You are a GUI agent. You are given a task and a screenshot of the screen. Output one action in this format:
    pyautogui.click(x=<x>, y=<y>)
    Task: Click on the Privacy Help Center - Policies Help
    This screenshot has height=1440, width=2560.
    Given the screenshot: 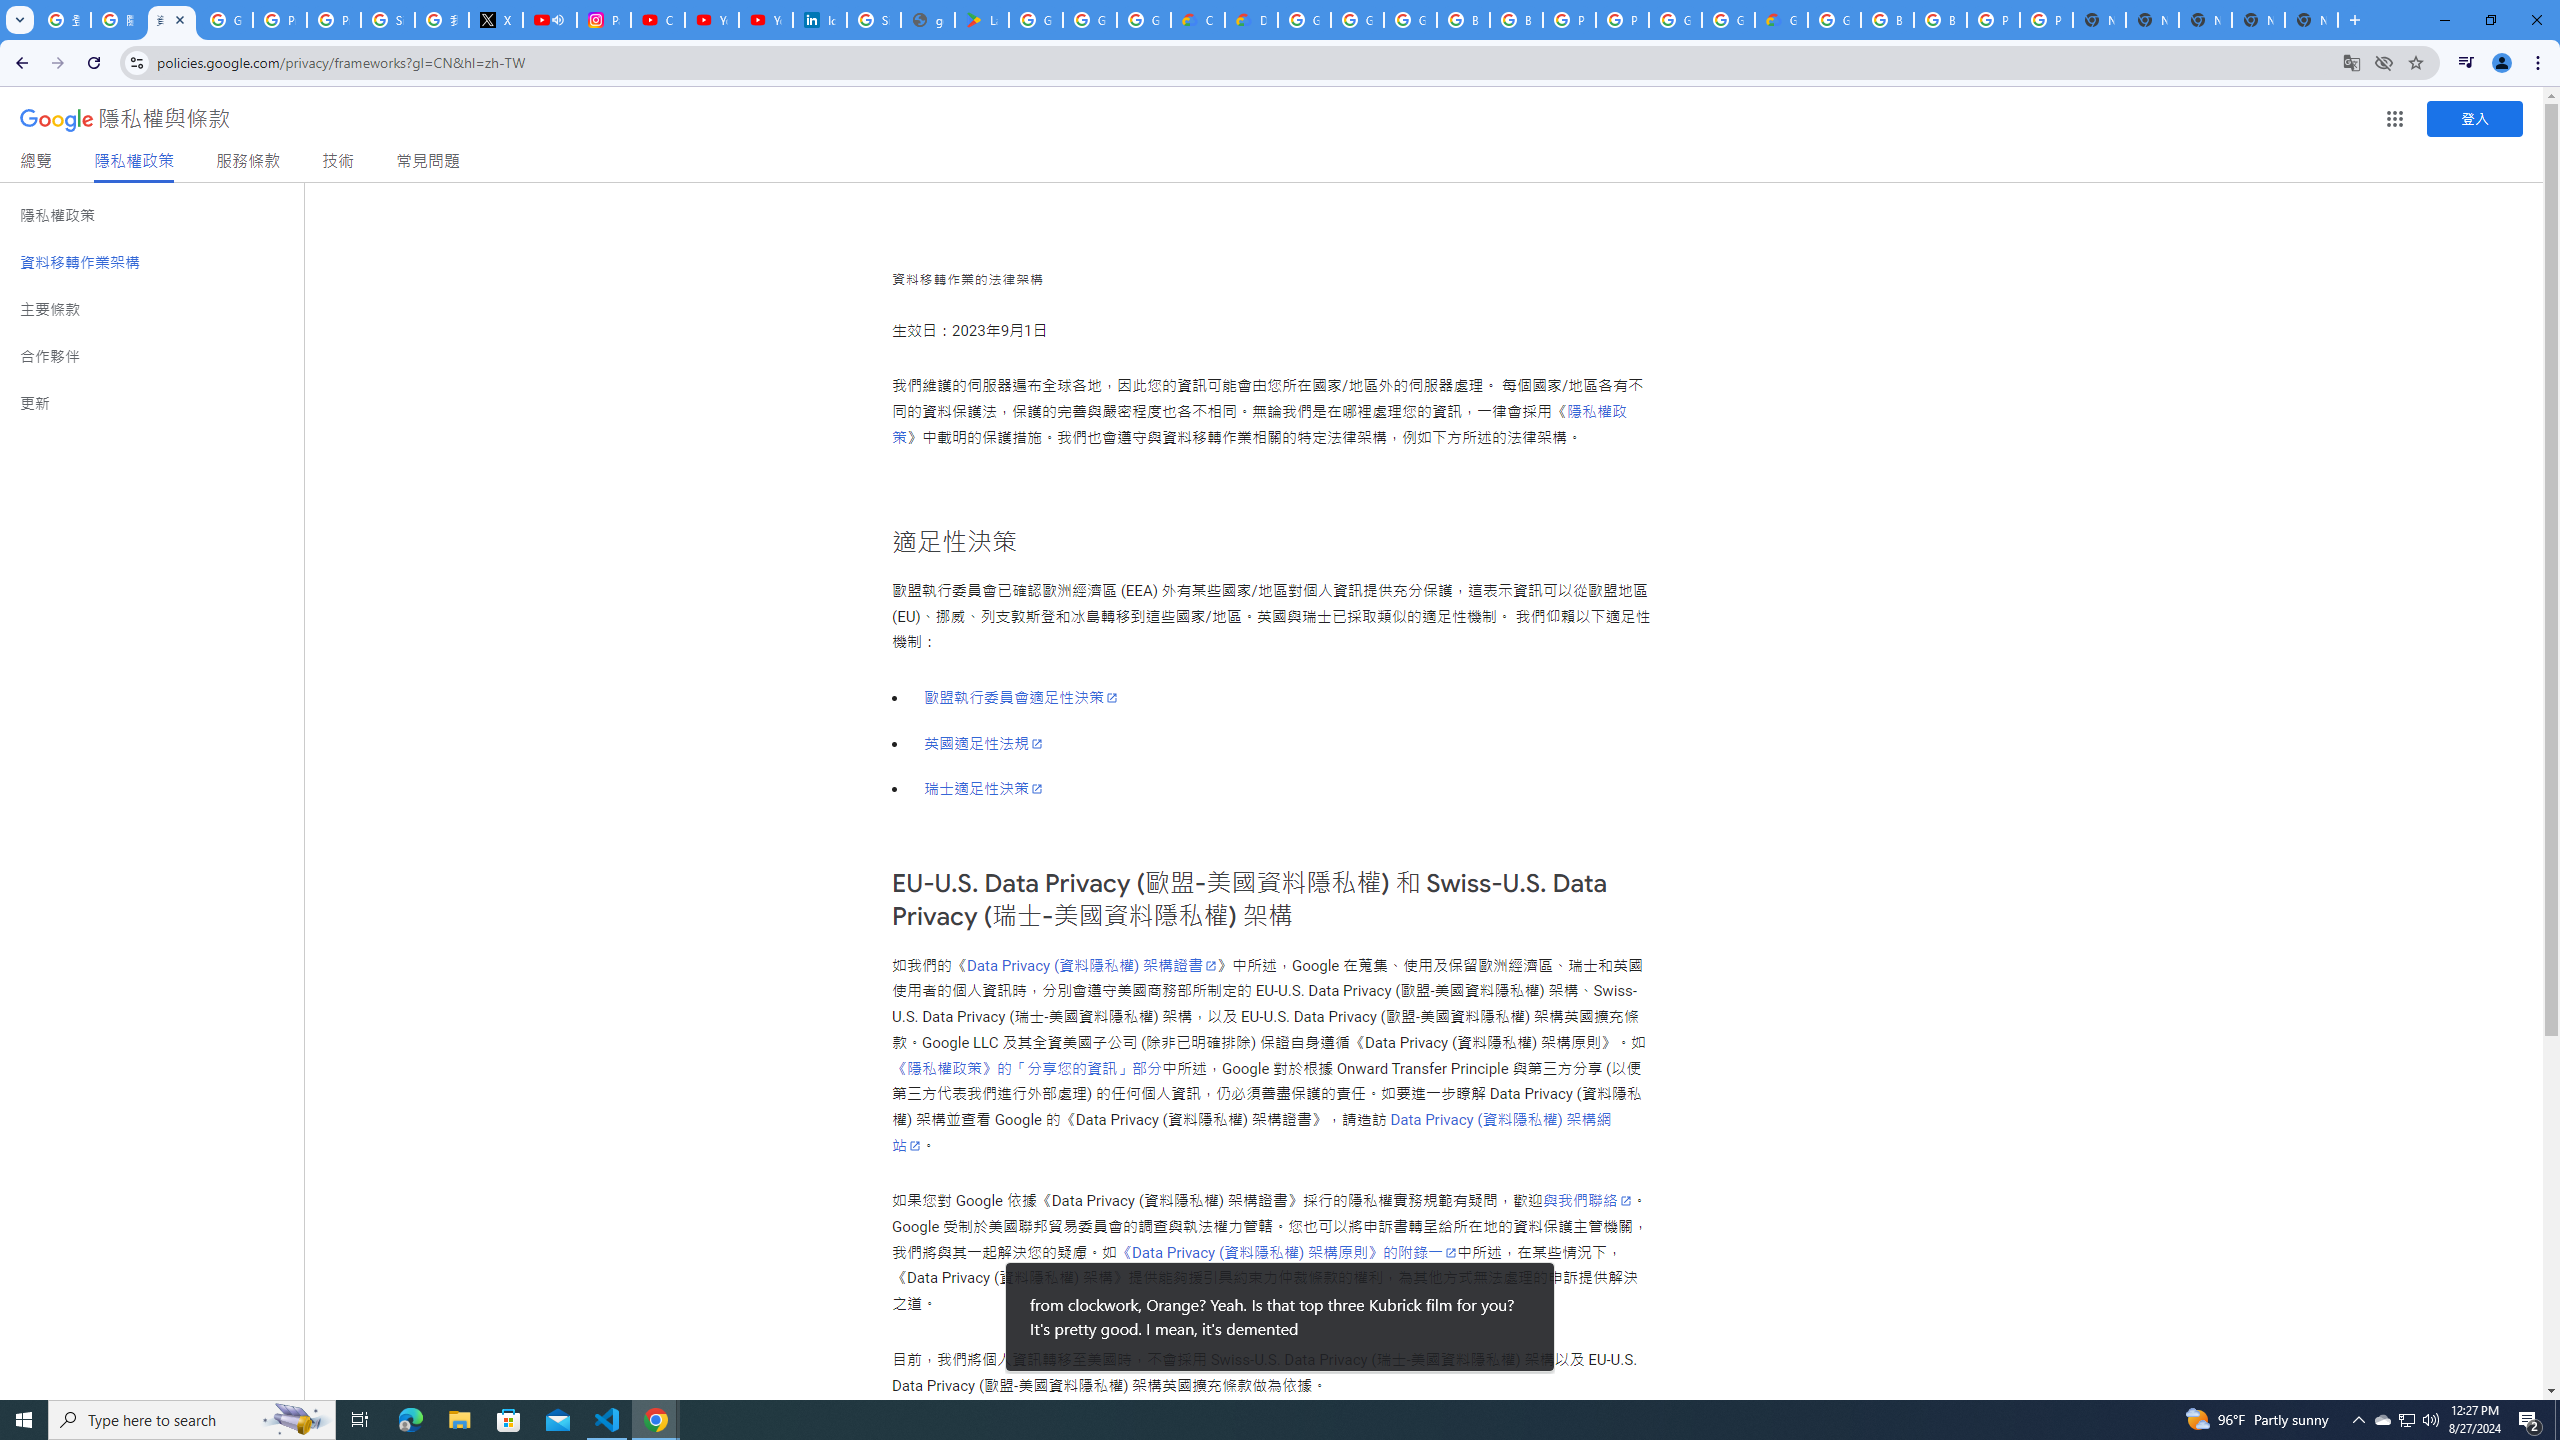 What is the action you would take?
    pyautogui.click(x=334, y=20)
    